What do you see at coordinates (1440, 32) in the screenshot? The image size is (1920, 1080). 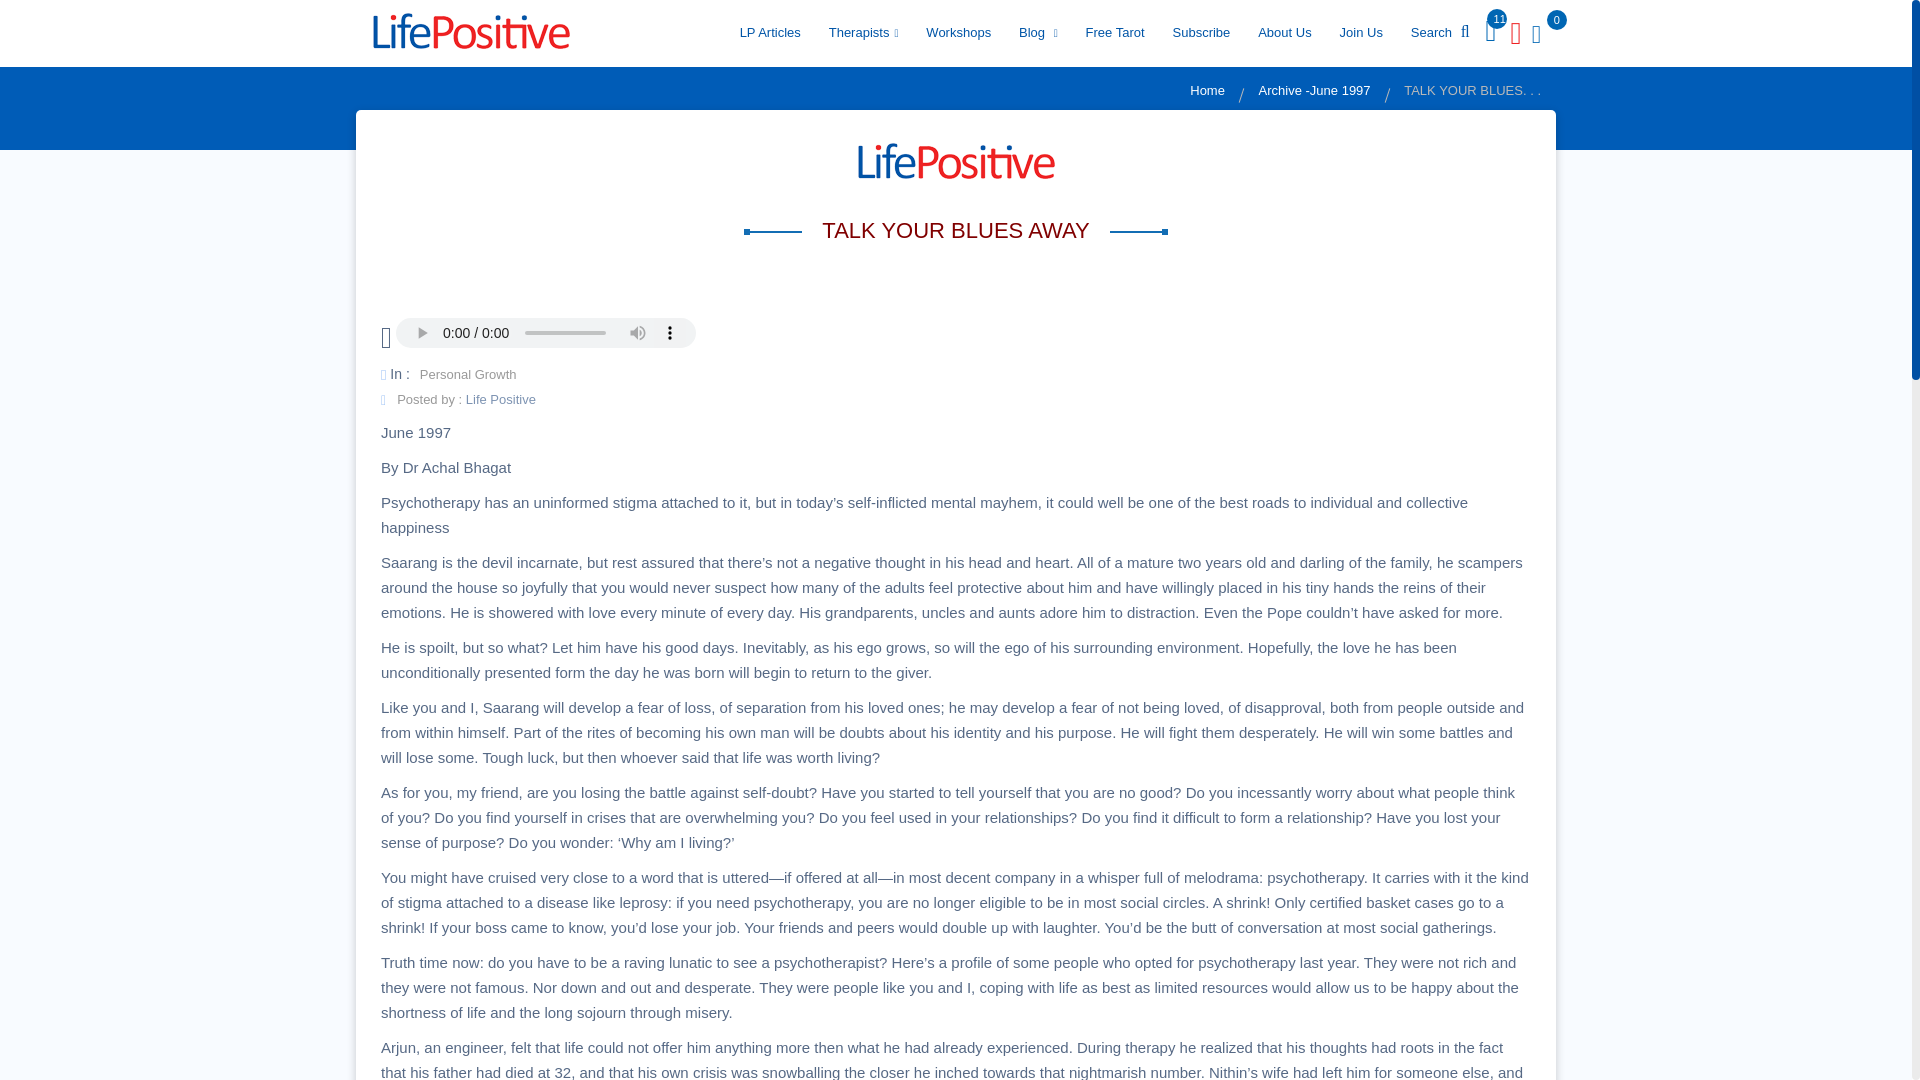 I see `Search` at bounding box center [1440, 32].